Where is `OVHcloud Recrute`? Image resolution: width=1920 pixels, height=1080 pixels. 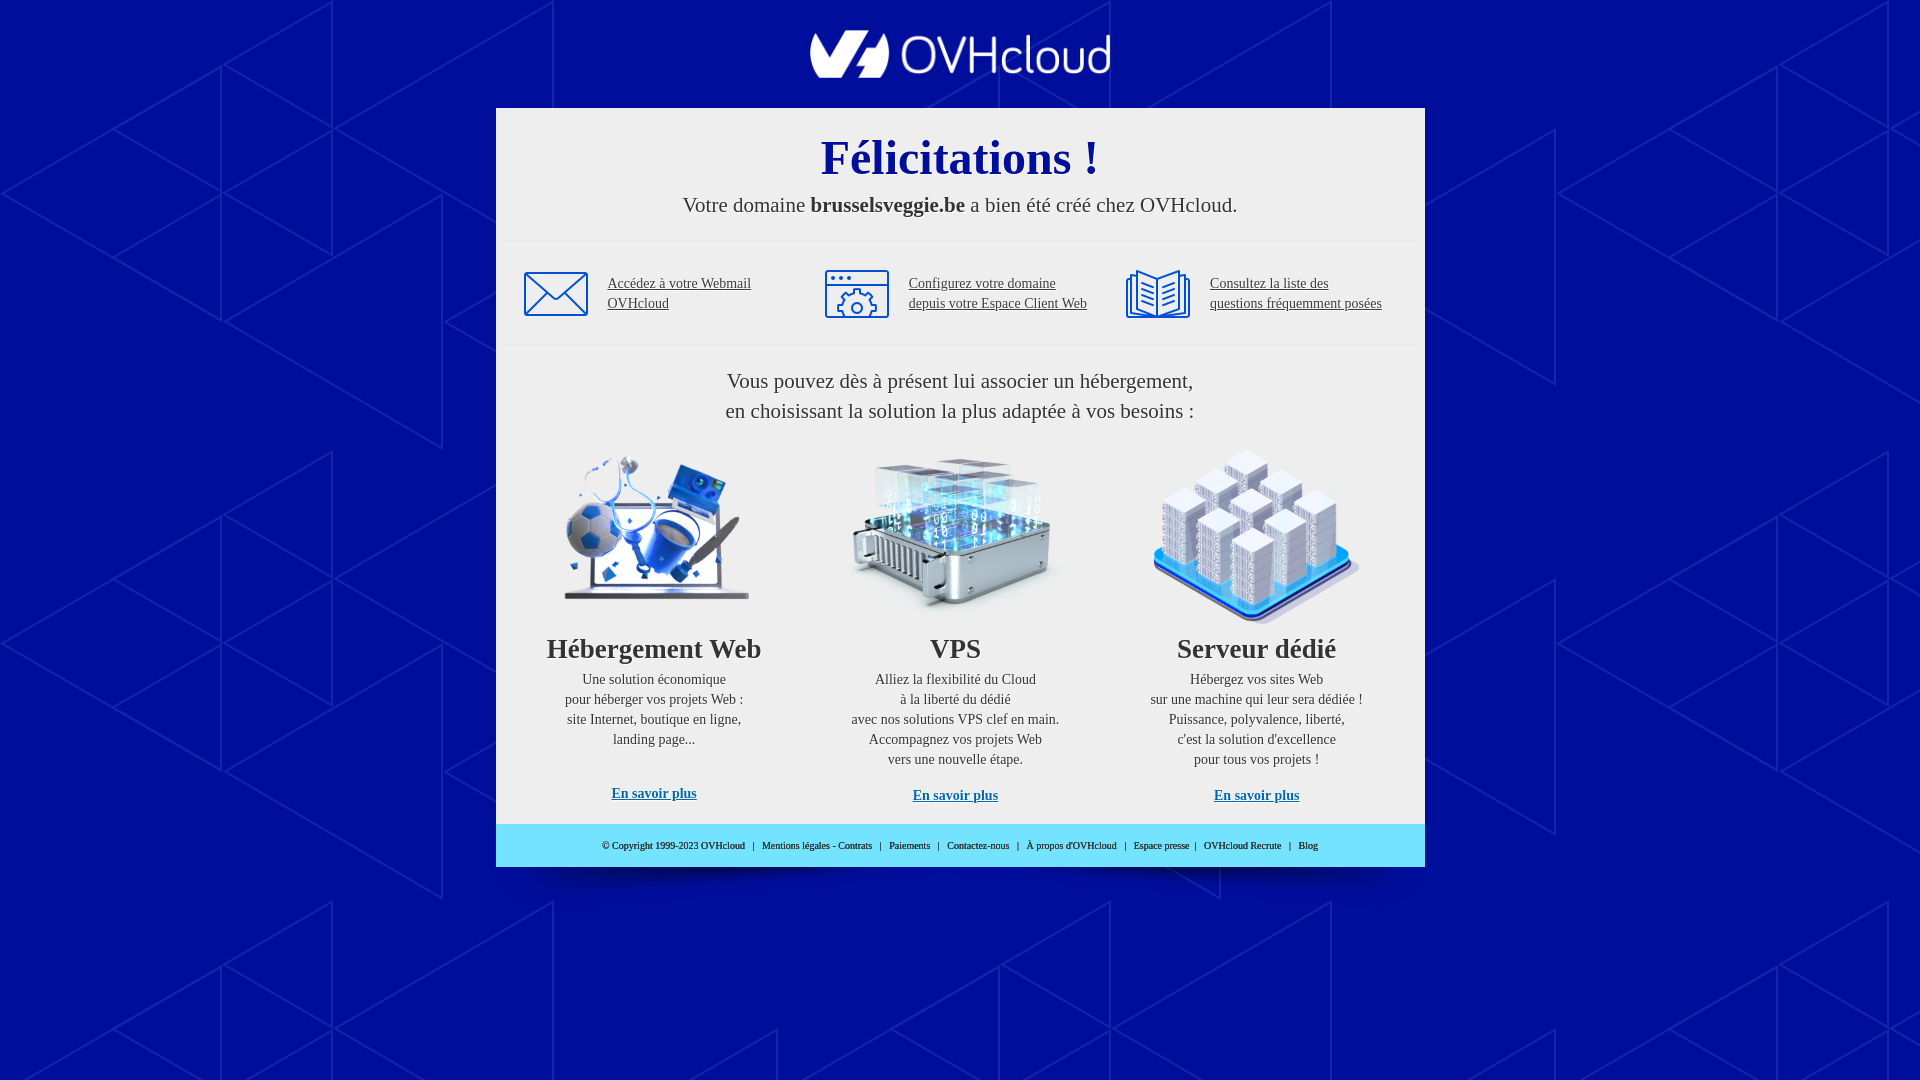
OVHcloud Recrute is located at coordinates (1242, 846).